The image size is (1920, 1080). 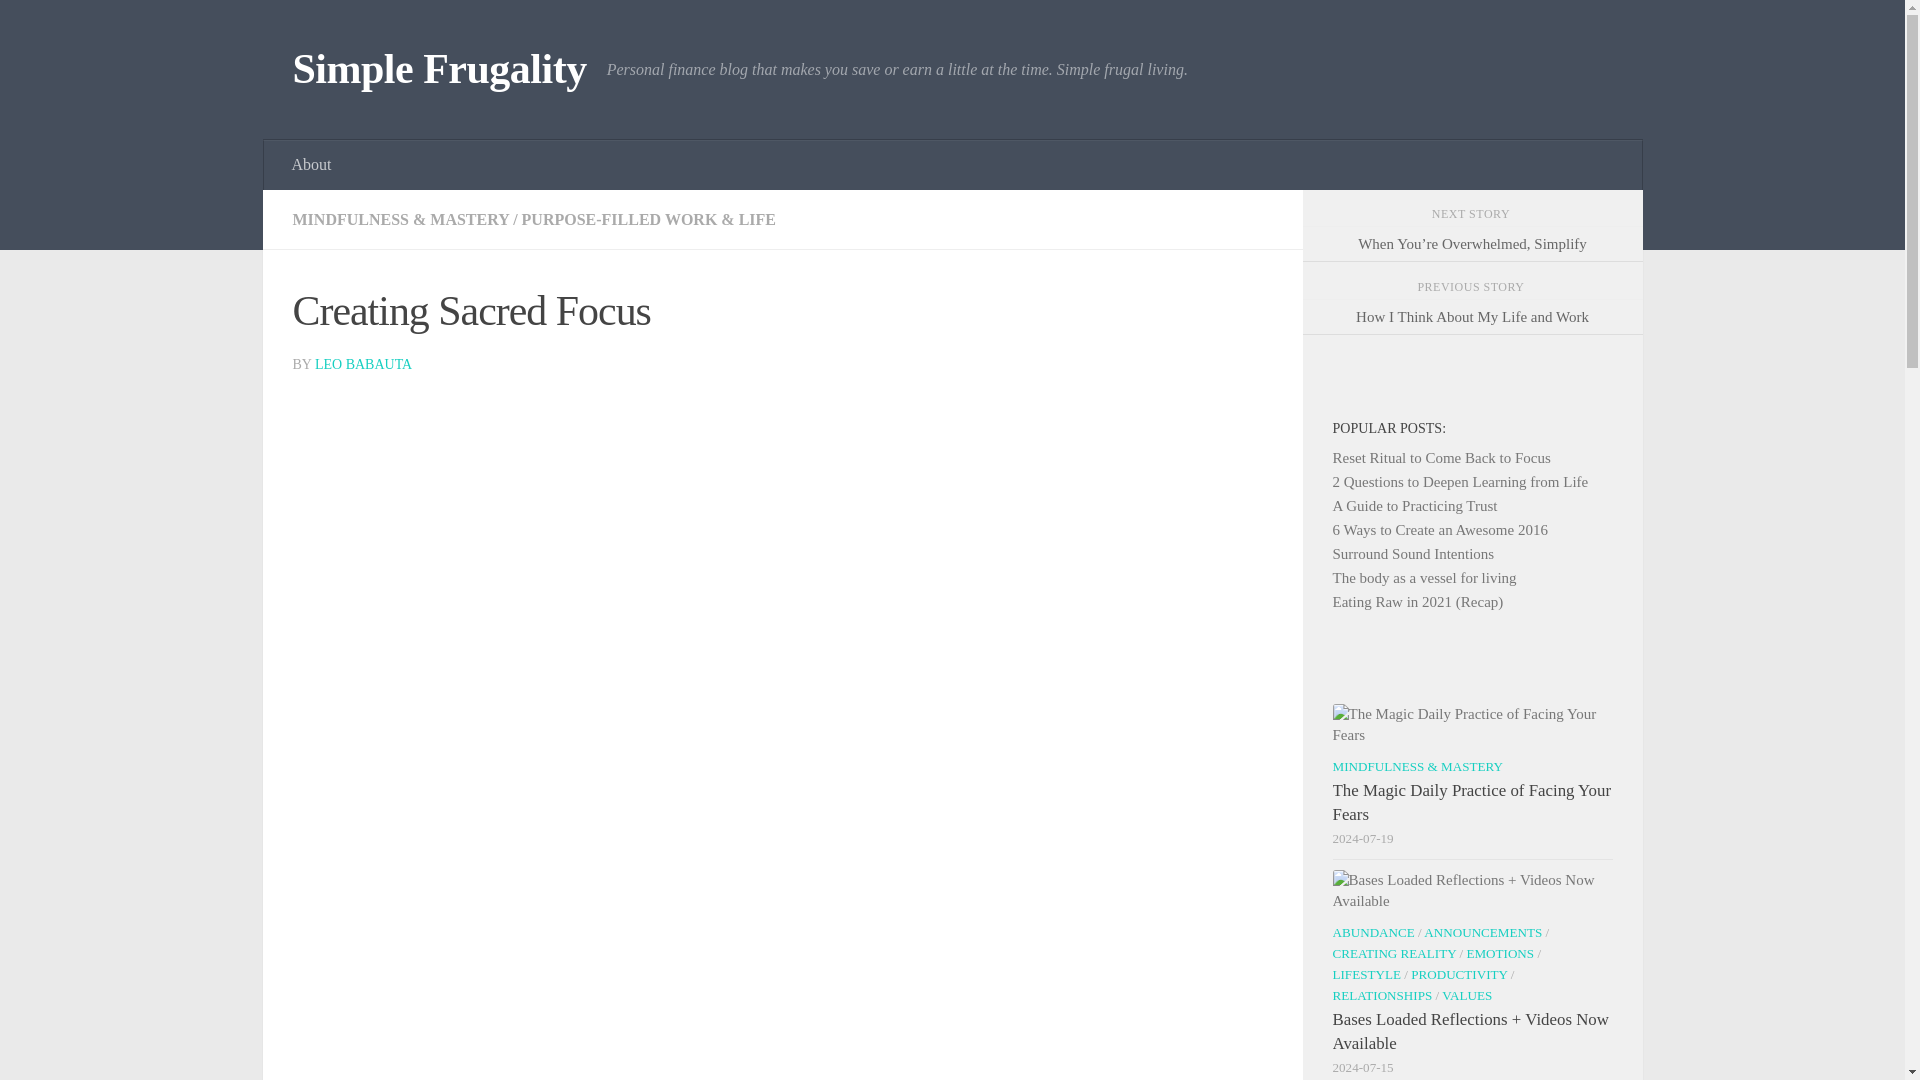 What do you see at coordinates (1482, 932) in the screenshot?
I see `ANNOUNCEMENTS` at bounding box center [1482, 932].